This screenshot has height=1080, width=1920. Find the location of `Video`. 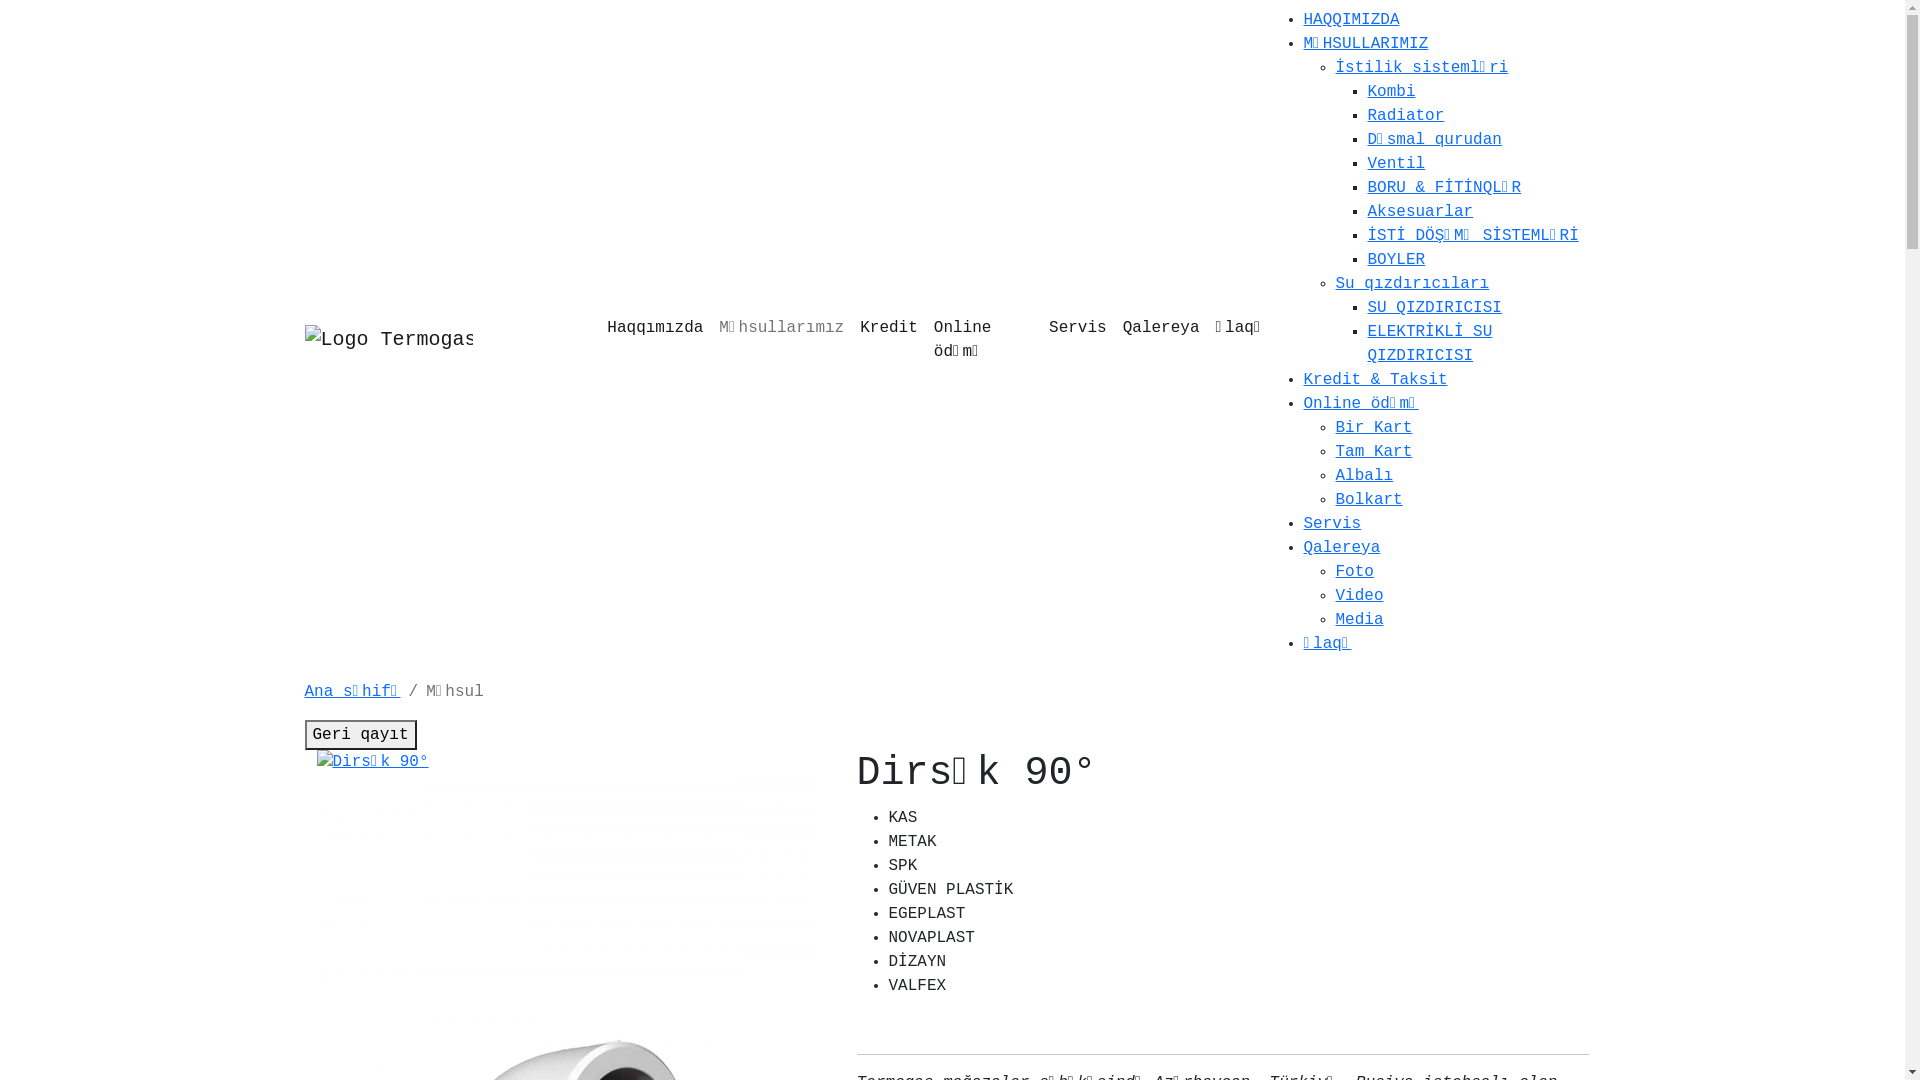

Video is located at coordinates (1360, 596).